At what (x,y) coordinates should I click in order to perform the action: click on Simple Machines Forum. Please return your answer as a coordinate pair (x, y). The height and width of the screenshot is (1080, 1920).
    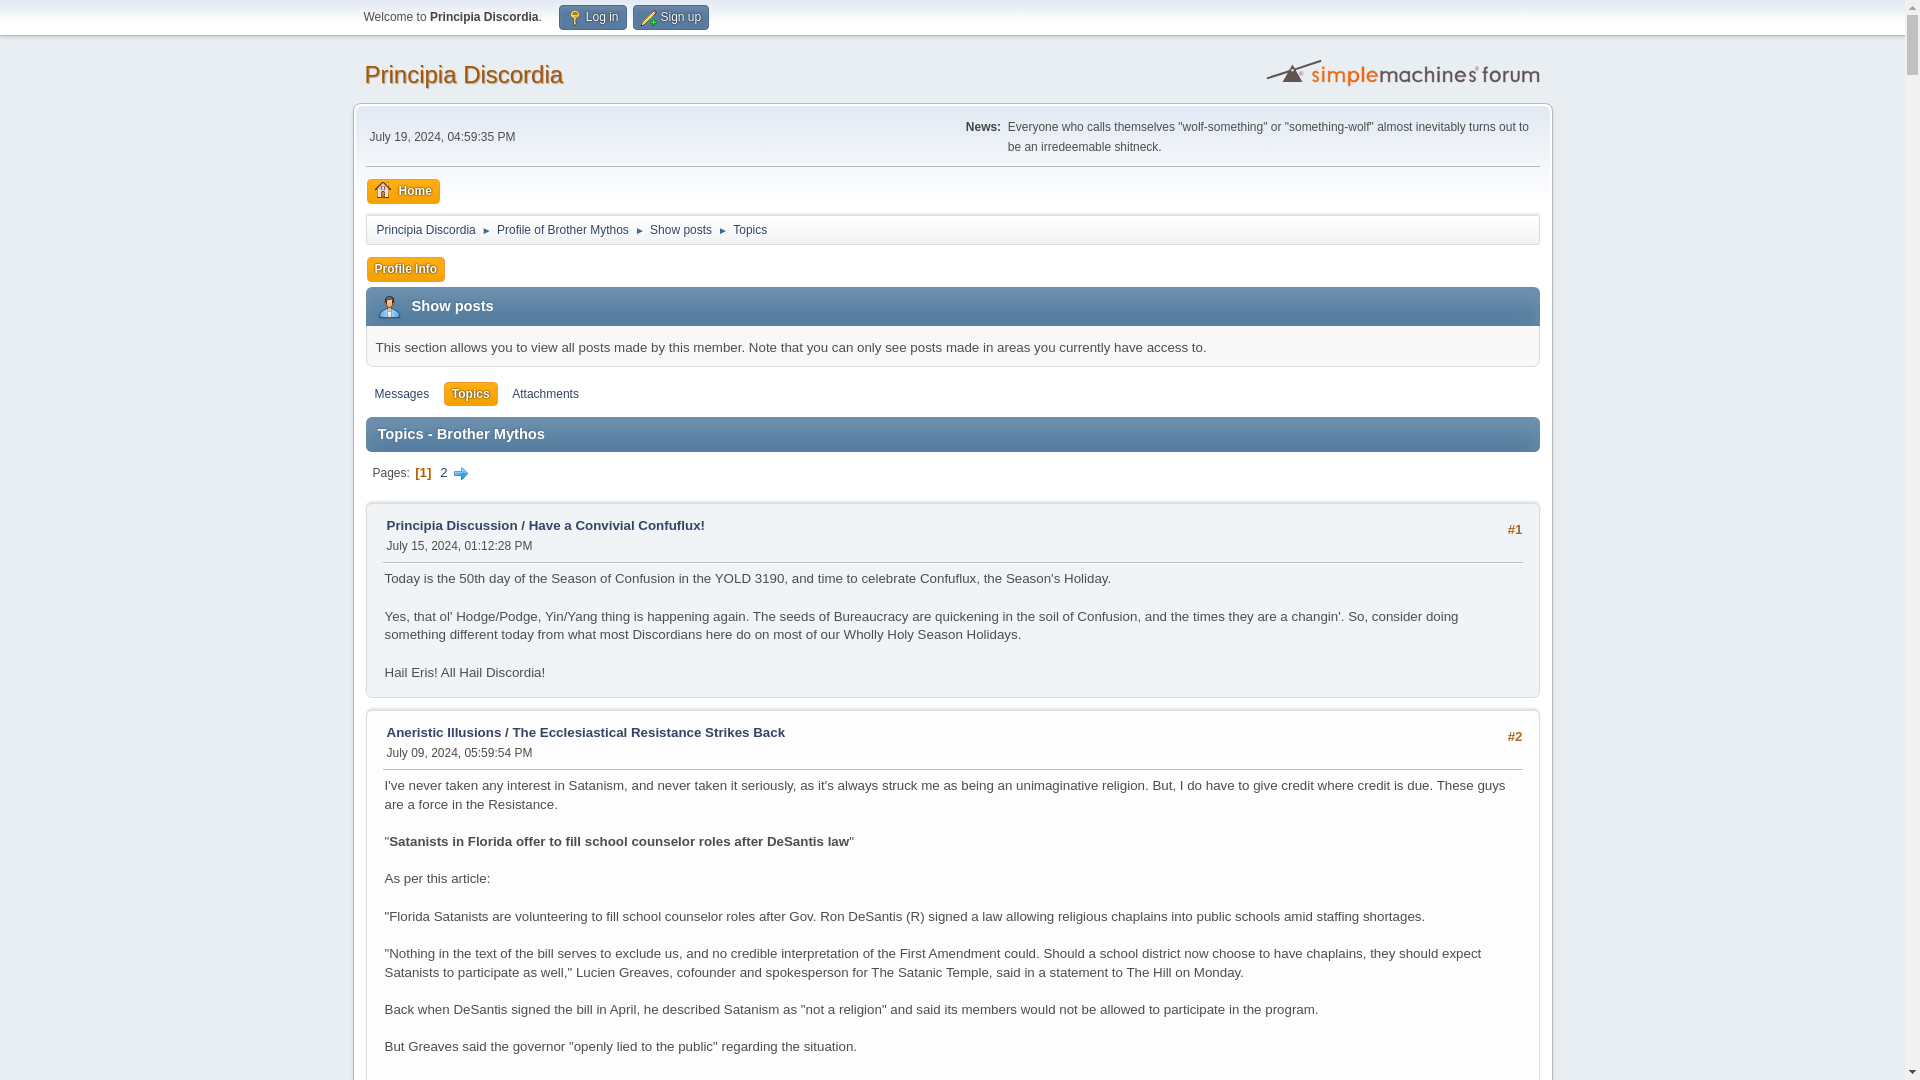
    Looking at the image, I should click on (1404, 72).